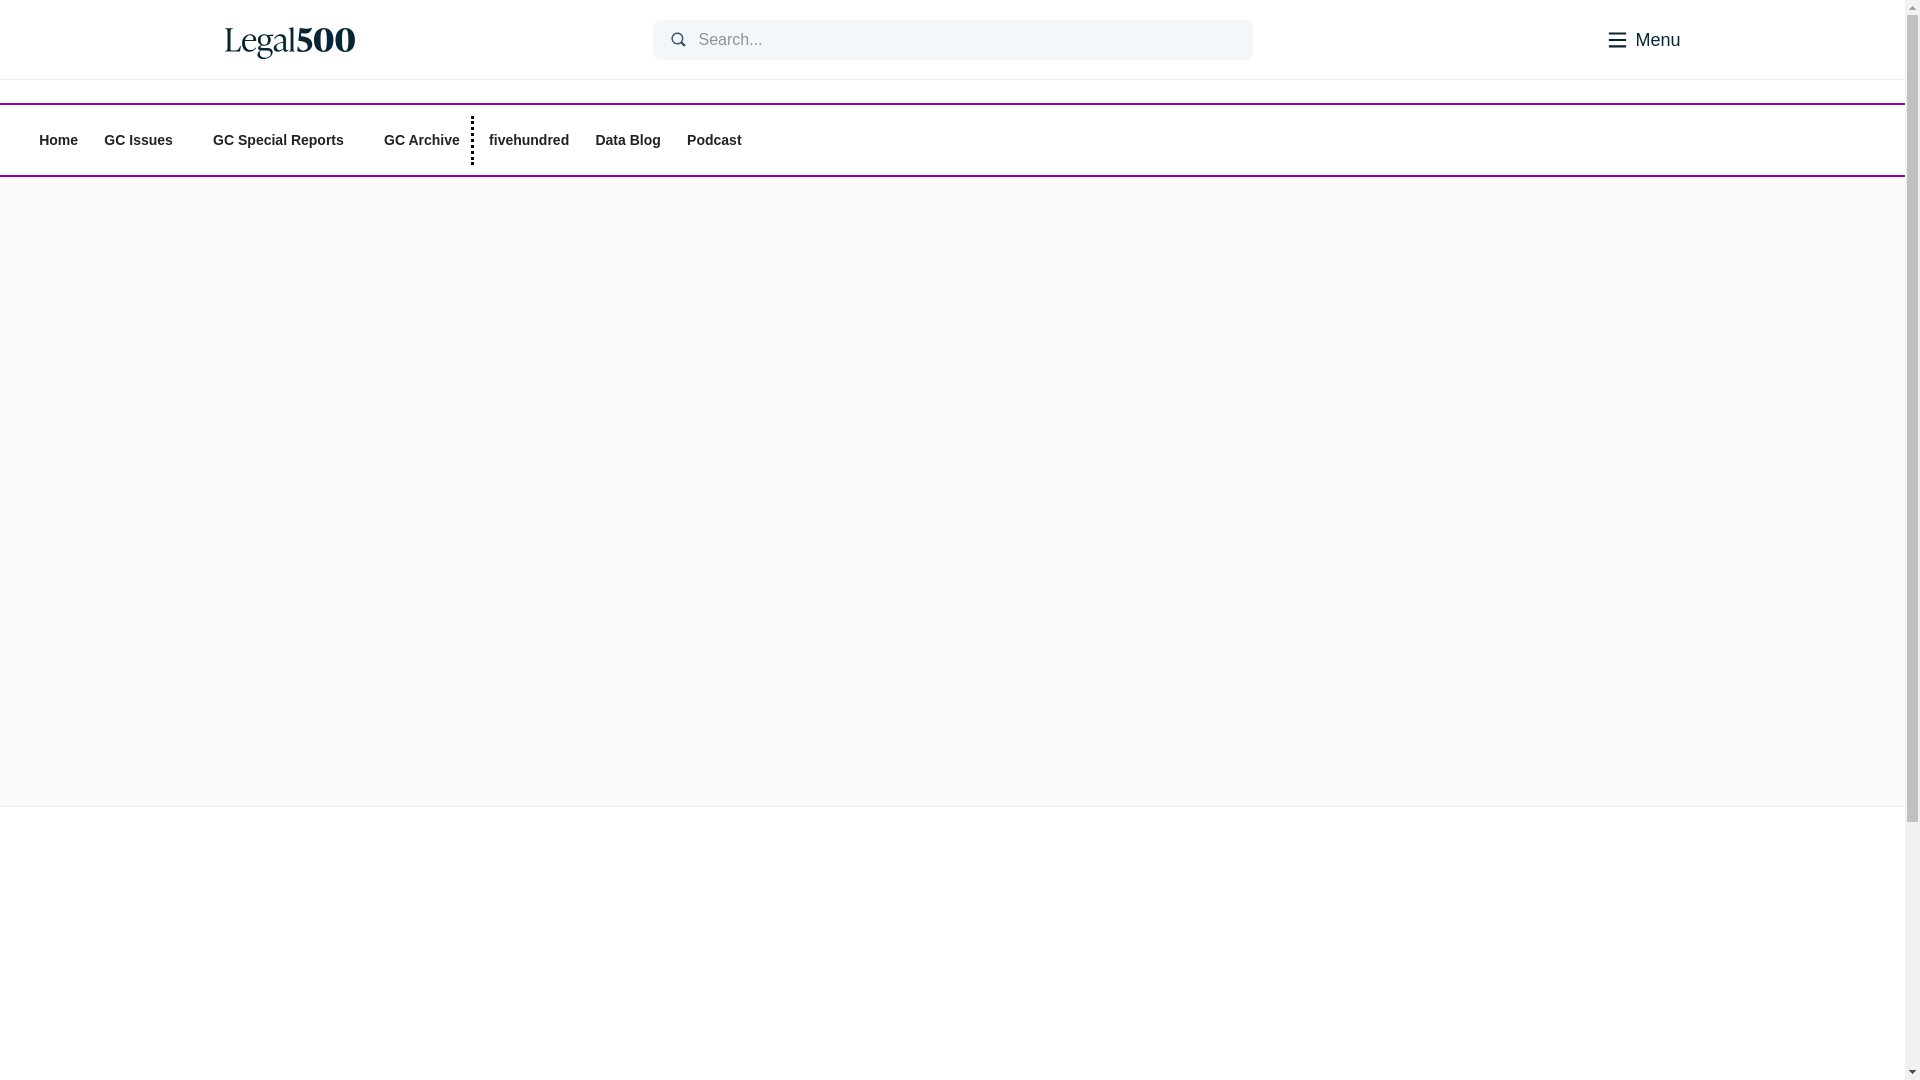 This screenshot has width=1920, height=1080. What do you see at coordinates (144, 140) in the screenshot?
I see `GC Issues` at bounding box center [144, 140].